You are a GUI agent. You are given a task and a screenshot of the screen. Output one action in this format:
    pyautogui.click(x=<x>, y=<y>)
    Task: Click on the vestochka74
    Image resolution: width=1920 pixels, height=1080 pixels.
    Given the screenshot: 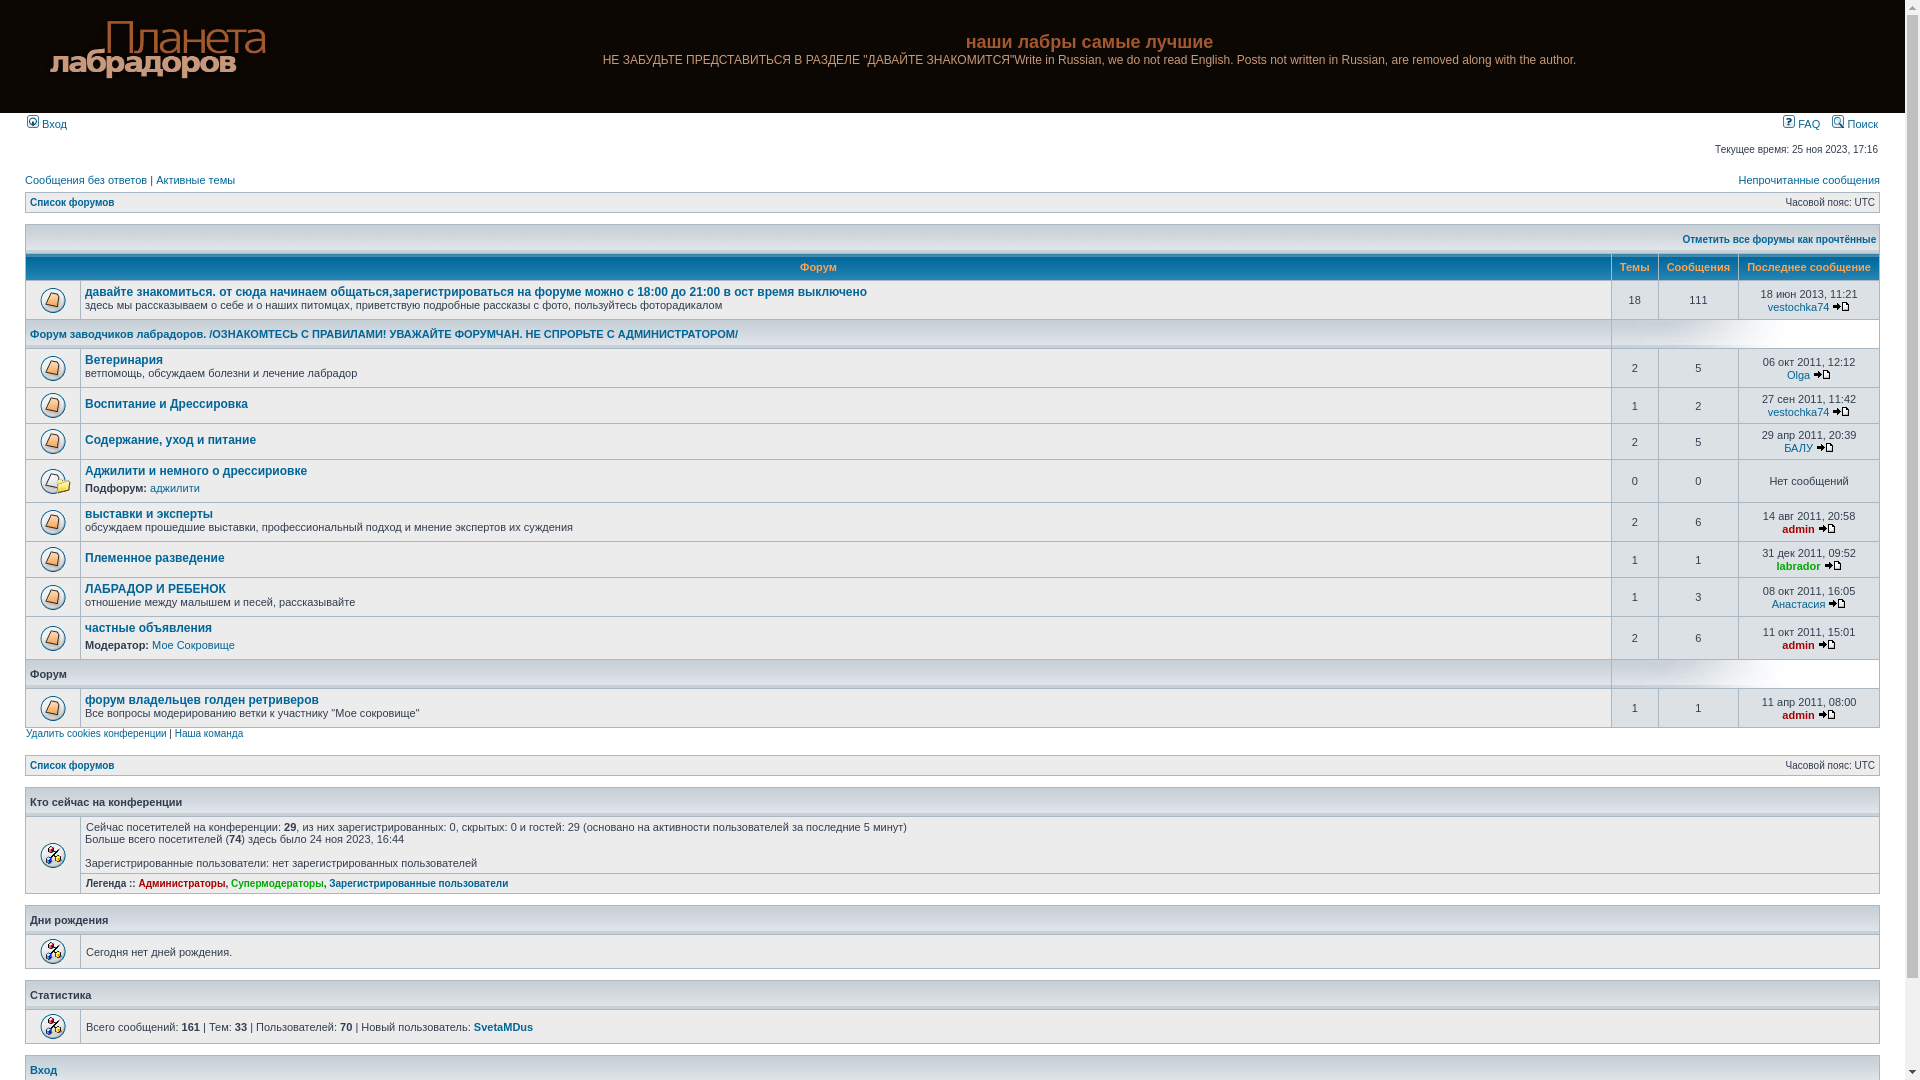 What is the action you would take?
    pyautogui.click(x=1799, y=306)
    